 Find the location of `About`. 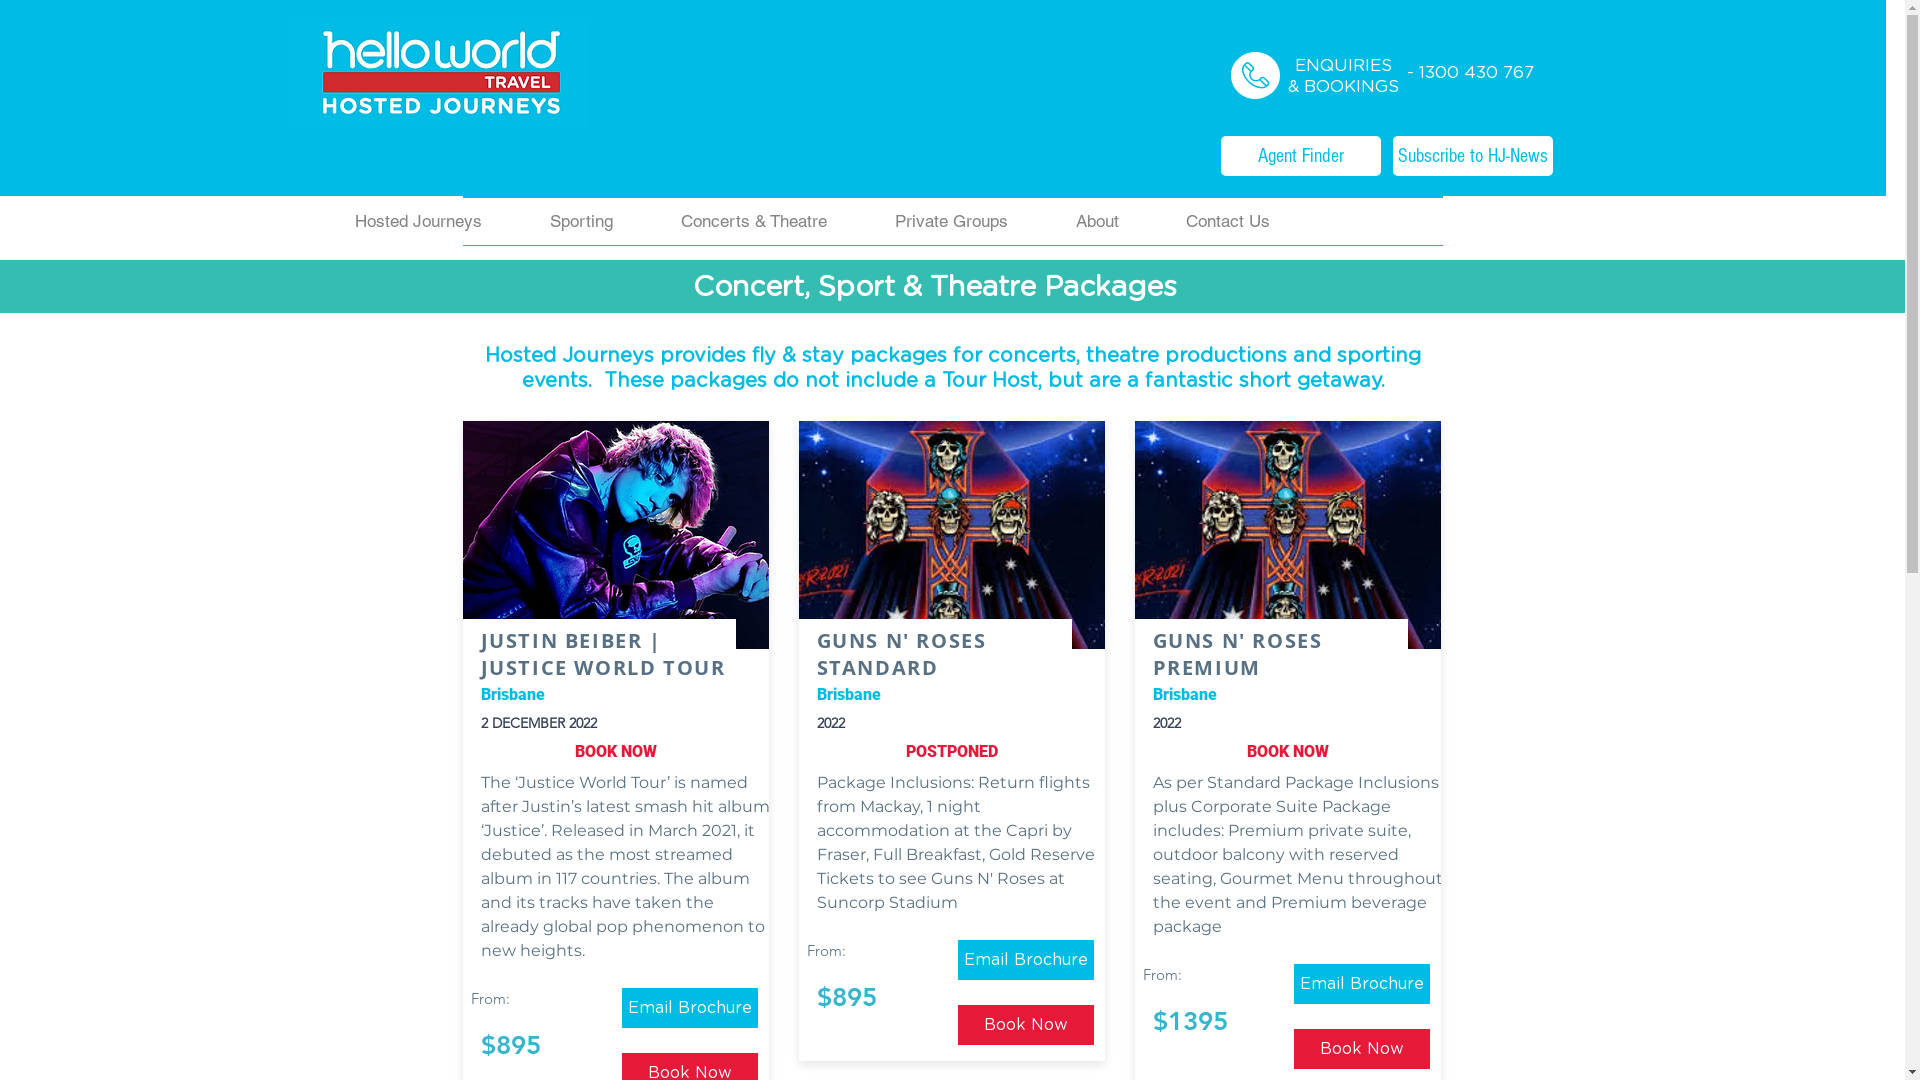

About is located at coordinates (1097, 222).